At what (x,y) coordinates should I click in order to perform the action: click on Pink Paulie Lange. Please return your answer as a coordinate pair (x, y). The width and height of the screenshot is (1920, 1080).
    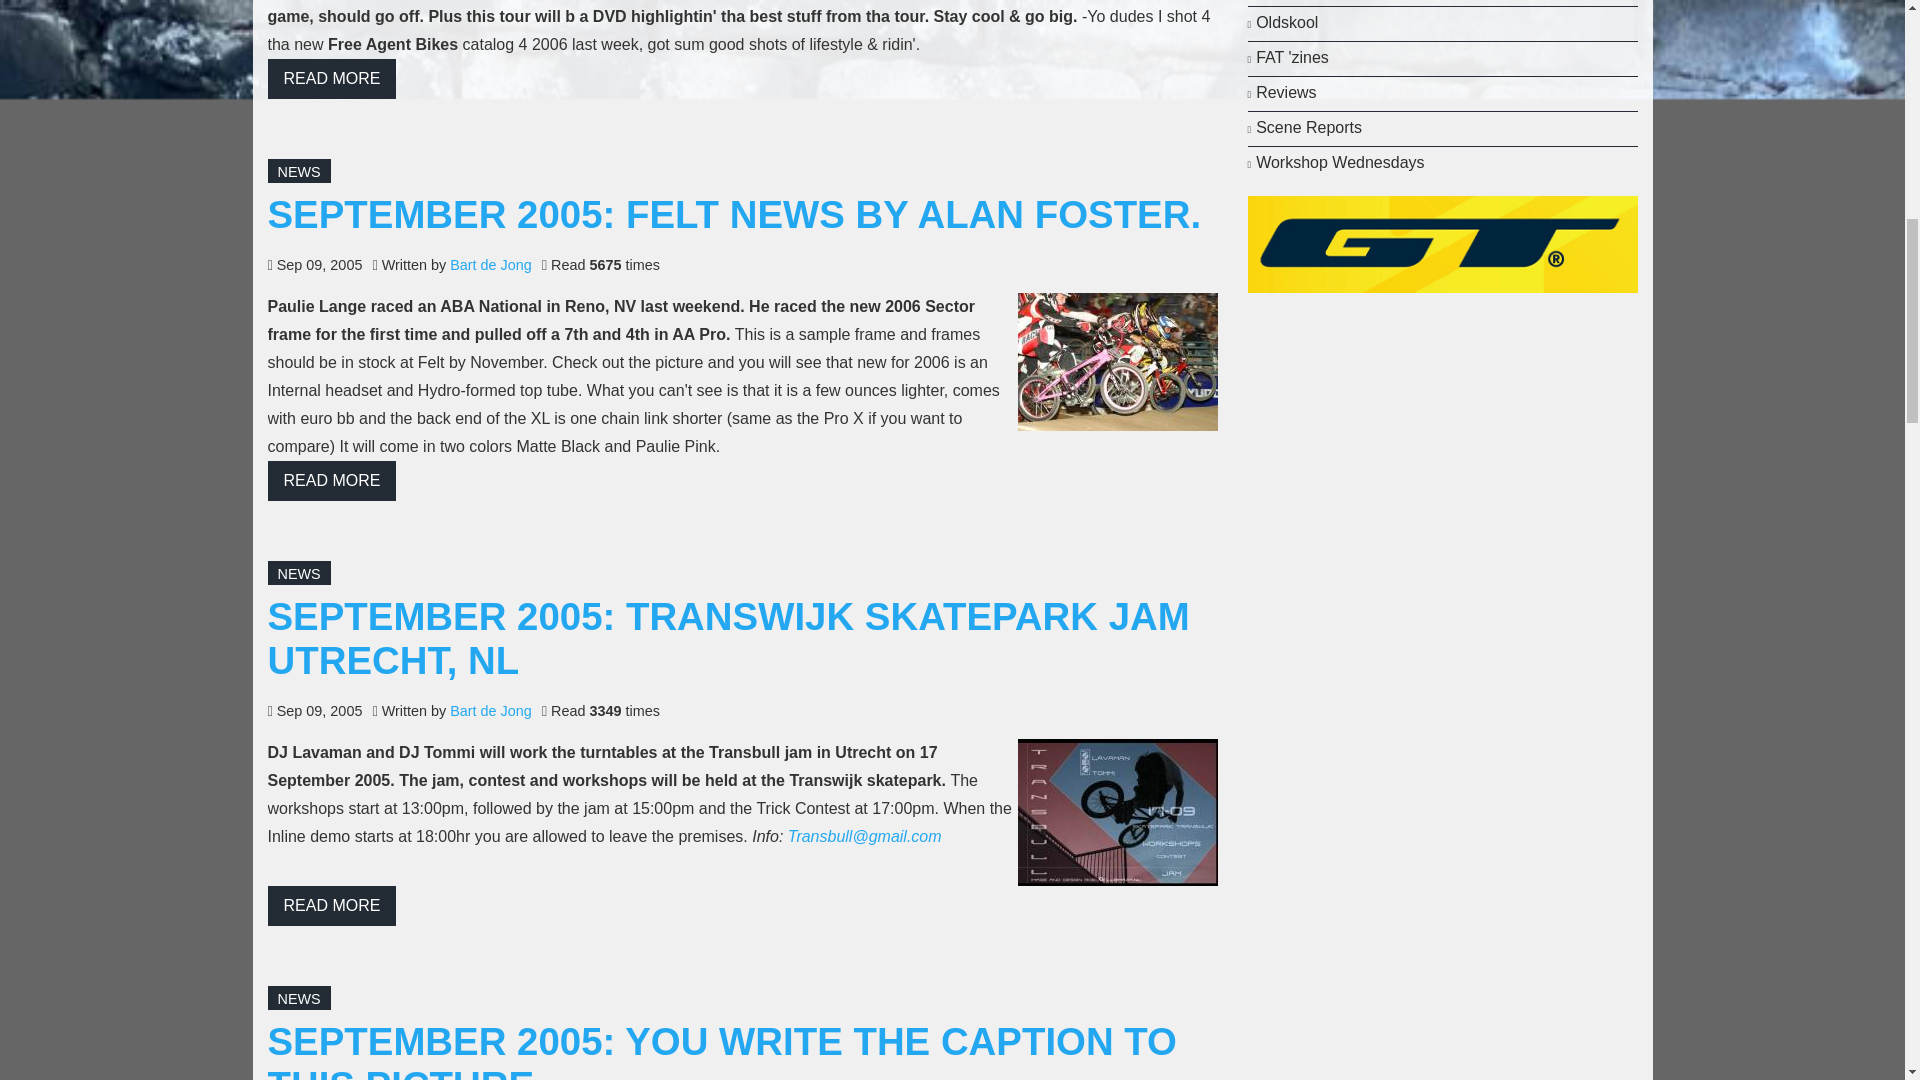
    Looking at the image, I should click on (1117, 361).